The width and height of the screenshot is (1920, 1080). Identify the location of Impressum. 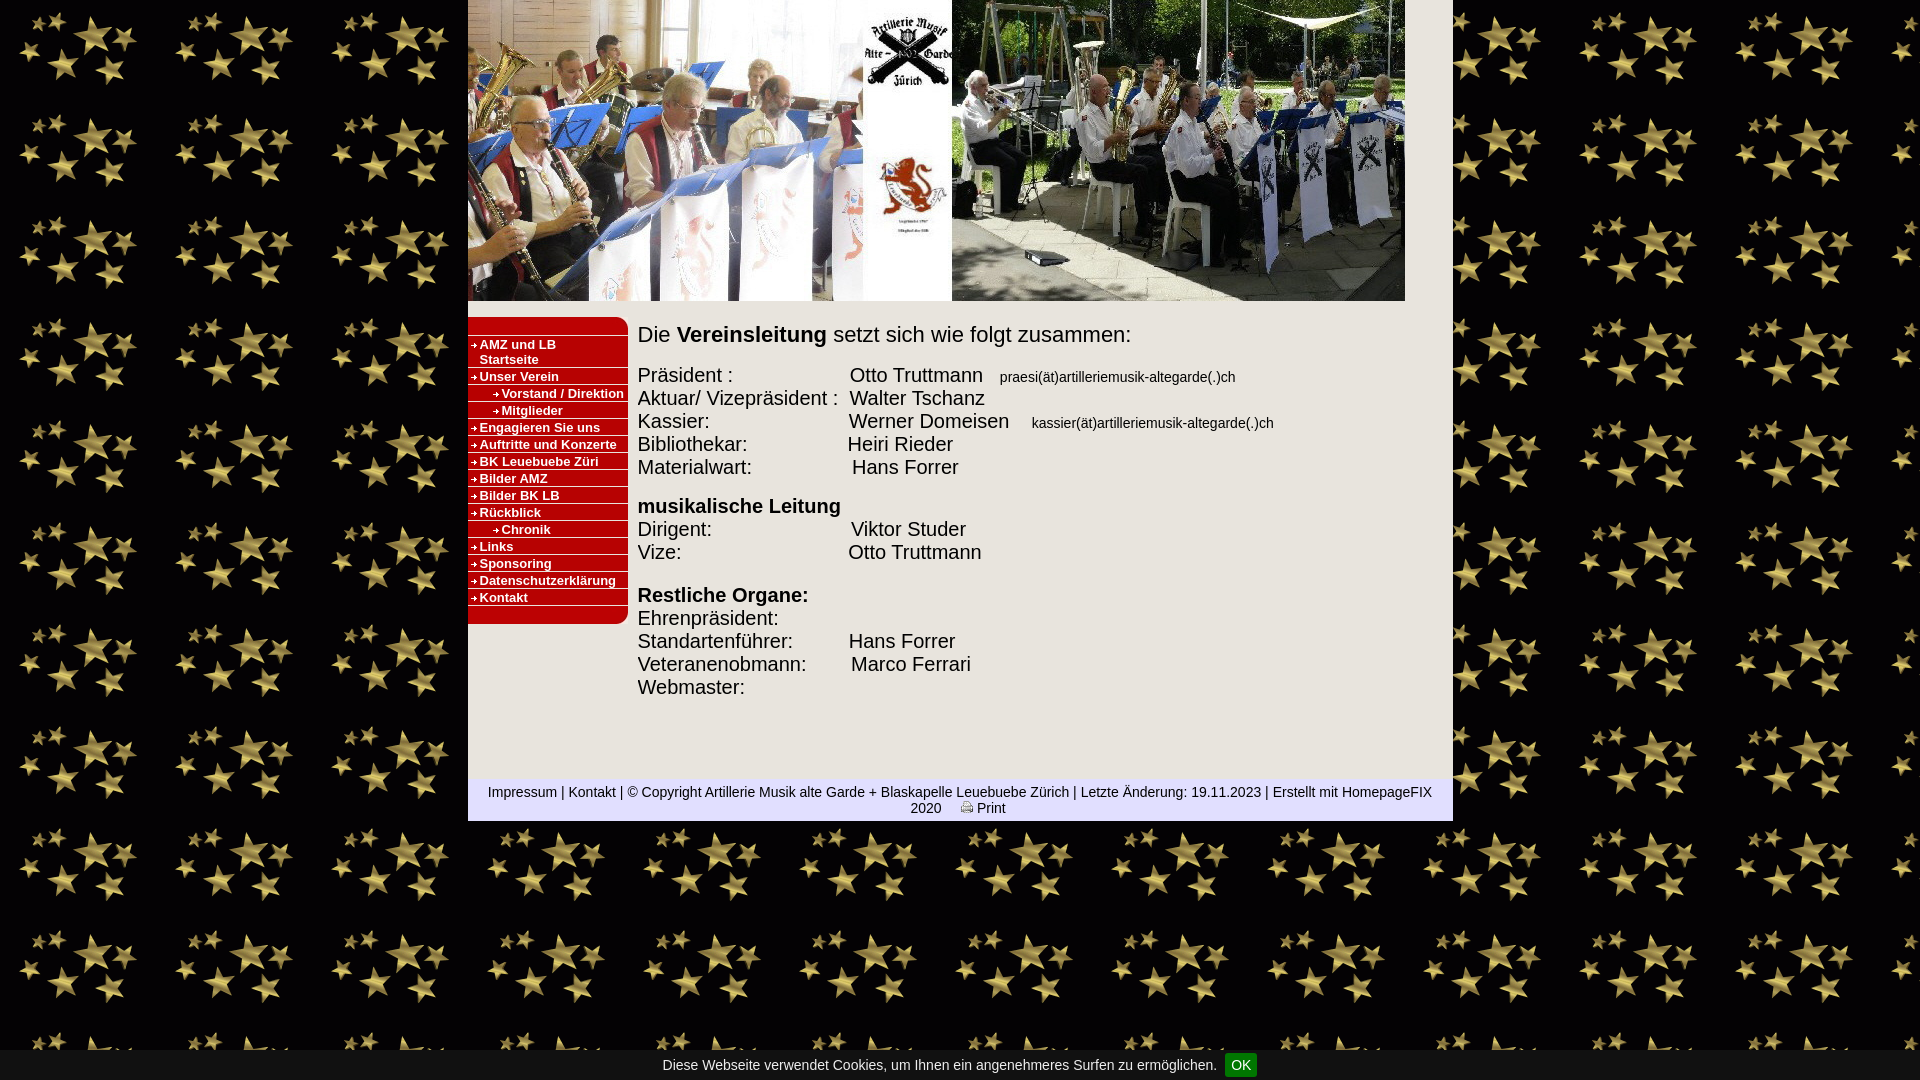
(522, 792).